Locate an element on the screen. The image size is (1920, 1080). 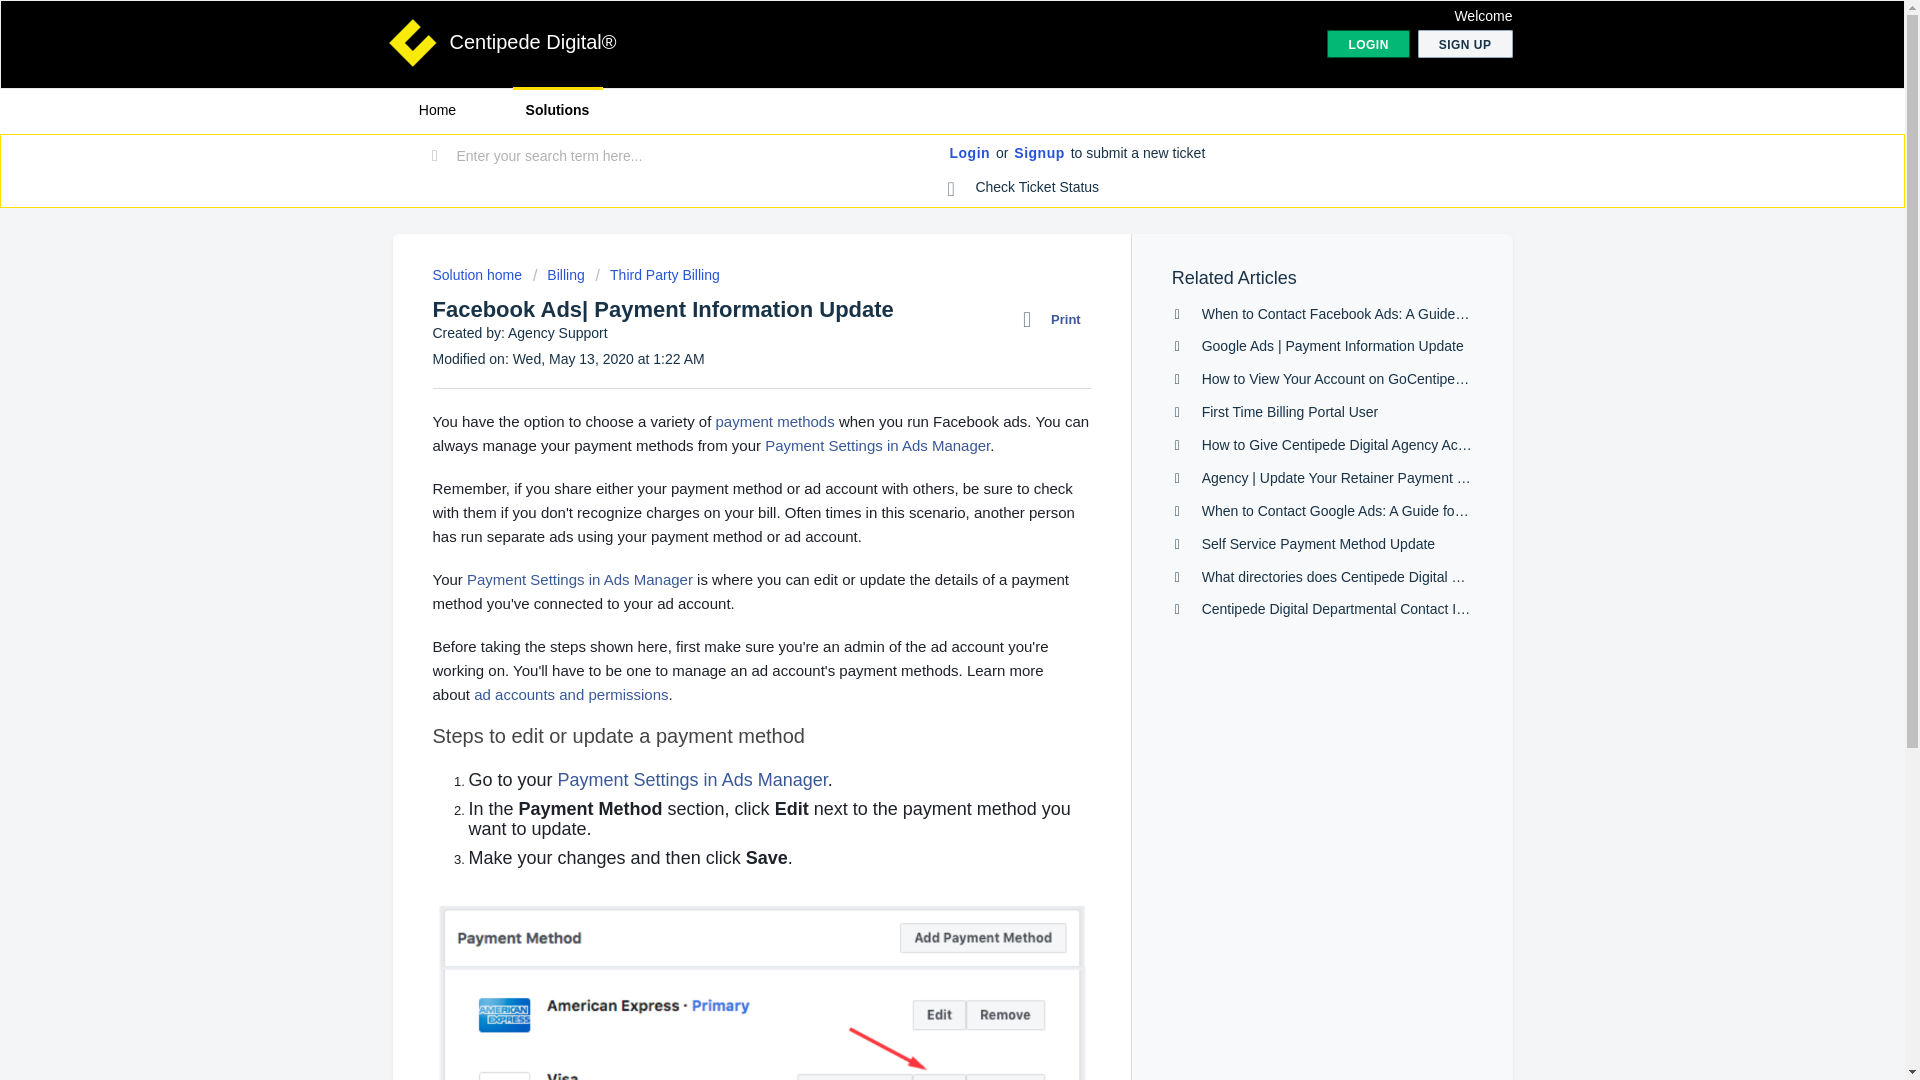
Solution home is located at coordinates (478, 274).